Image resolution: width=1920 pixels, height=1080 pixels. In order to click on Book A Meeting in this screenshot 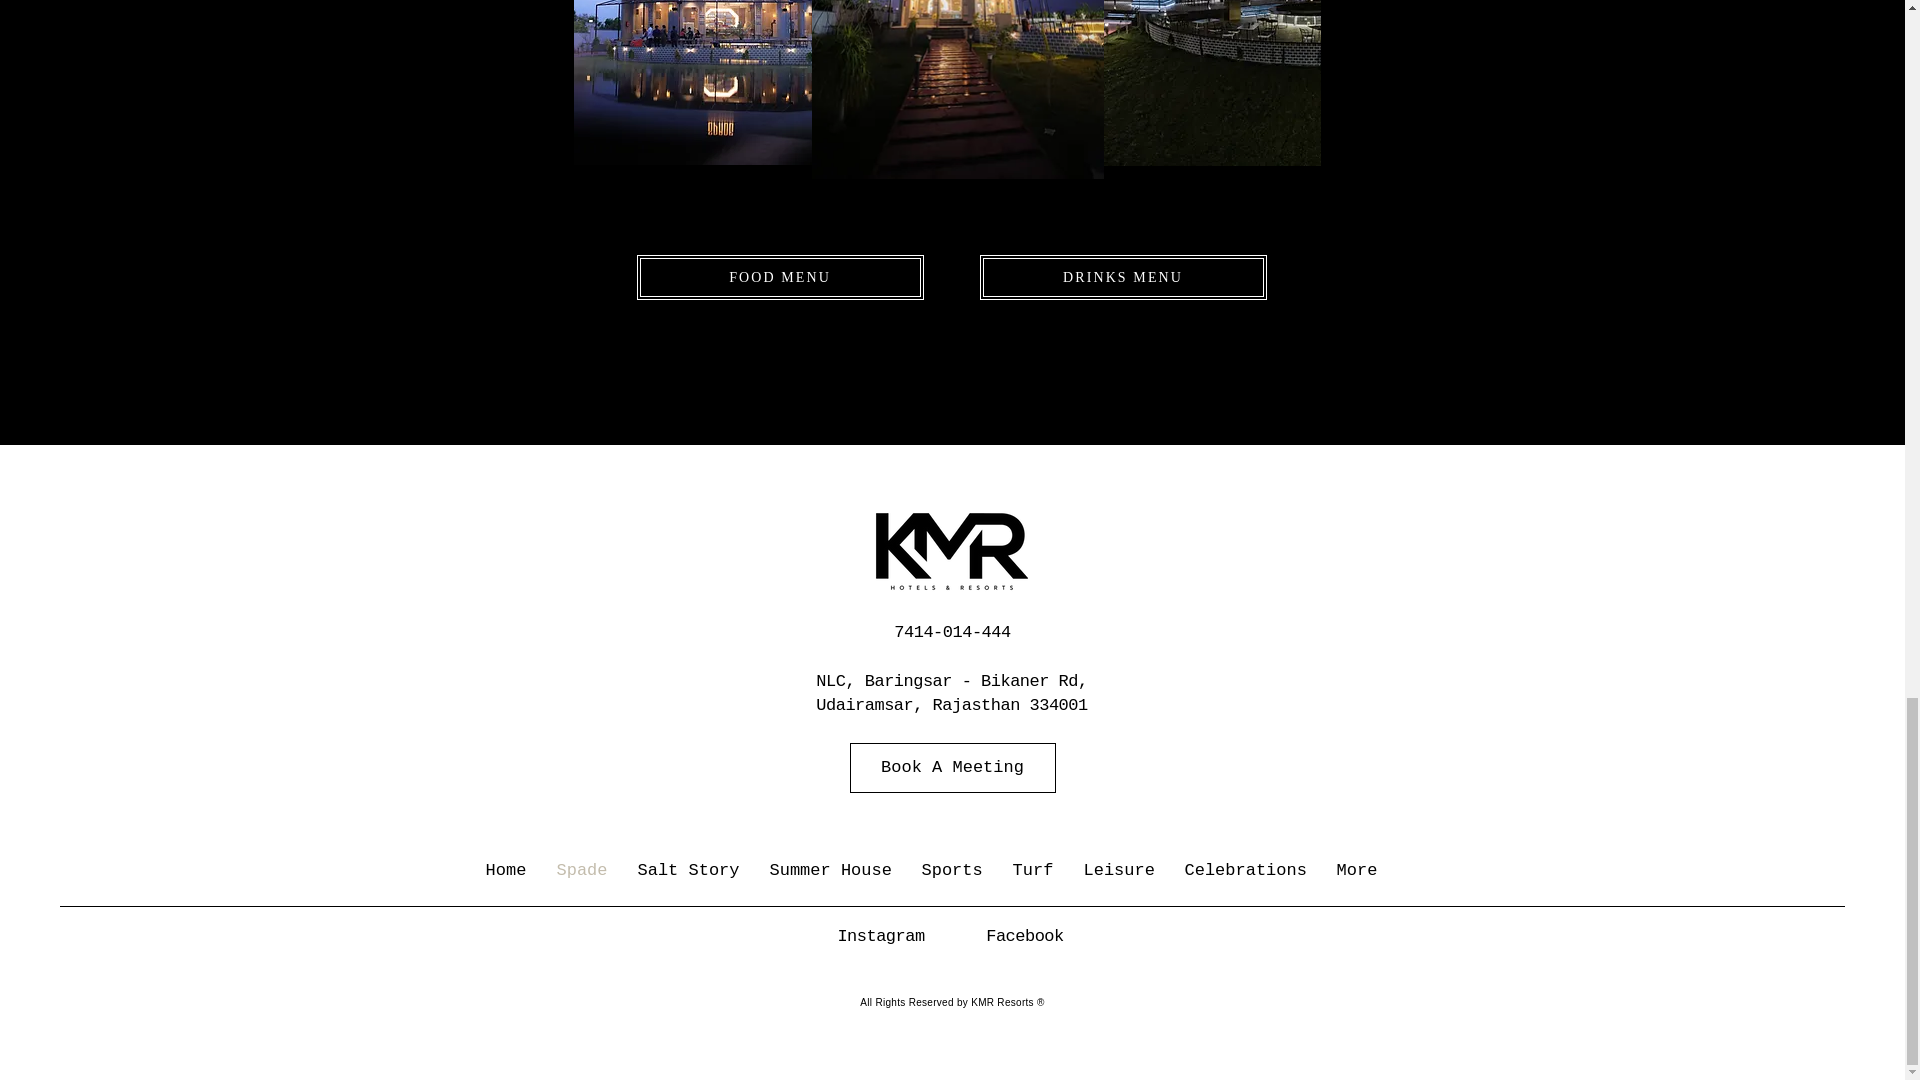, I will do `click(953, 768)`.